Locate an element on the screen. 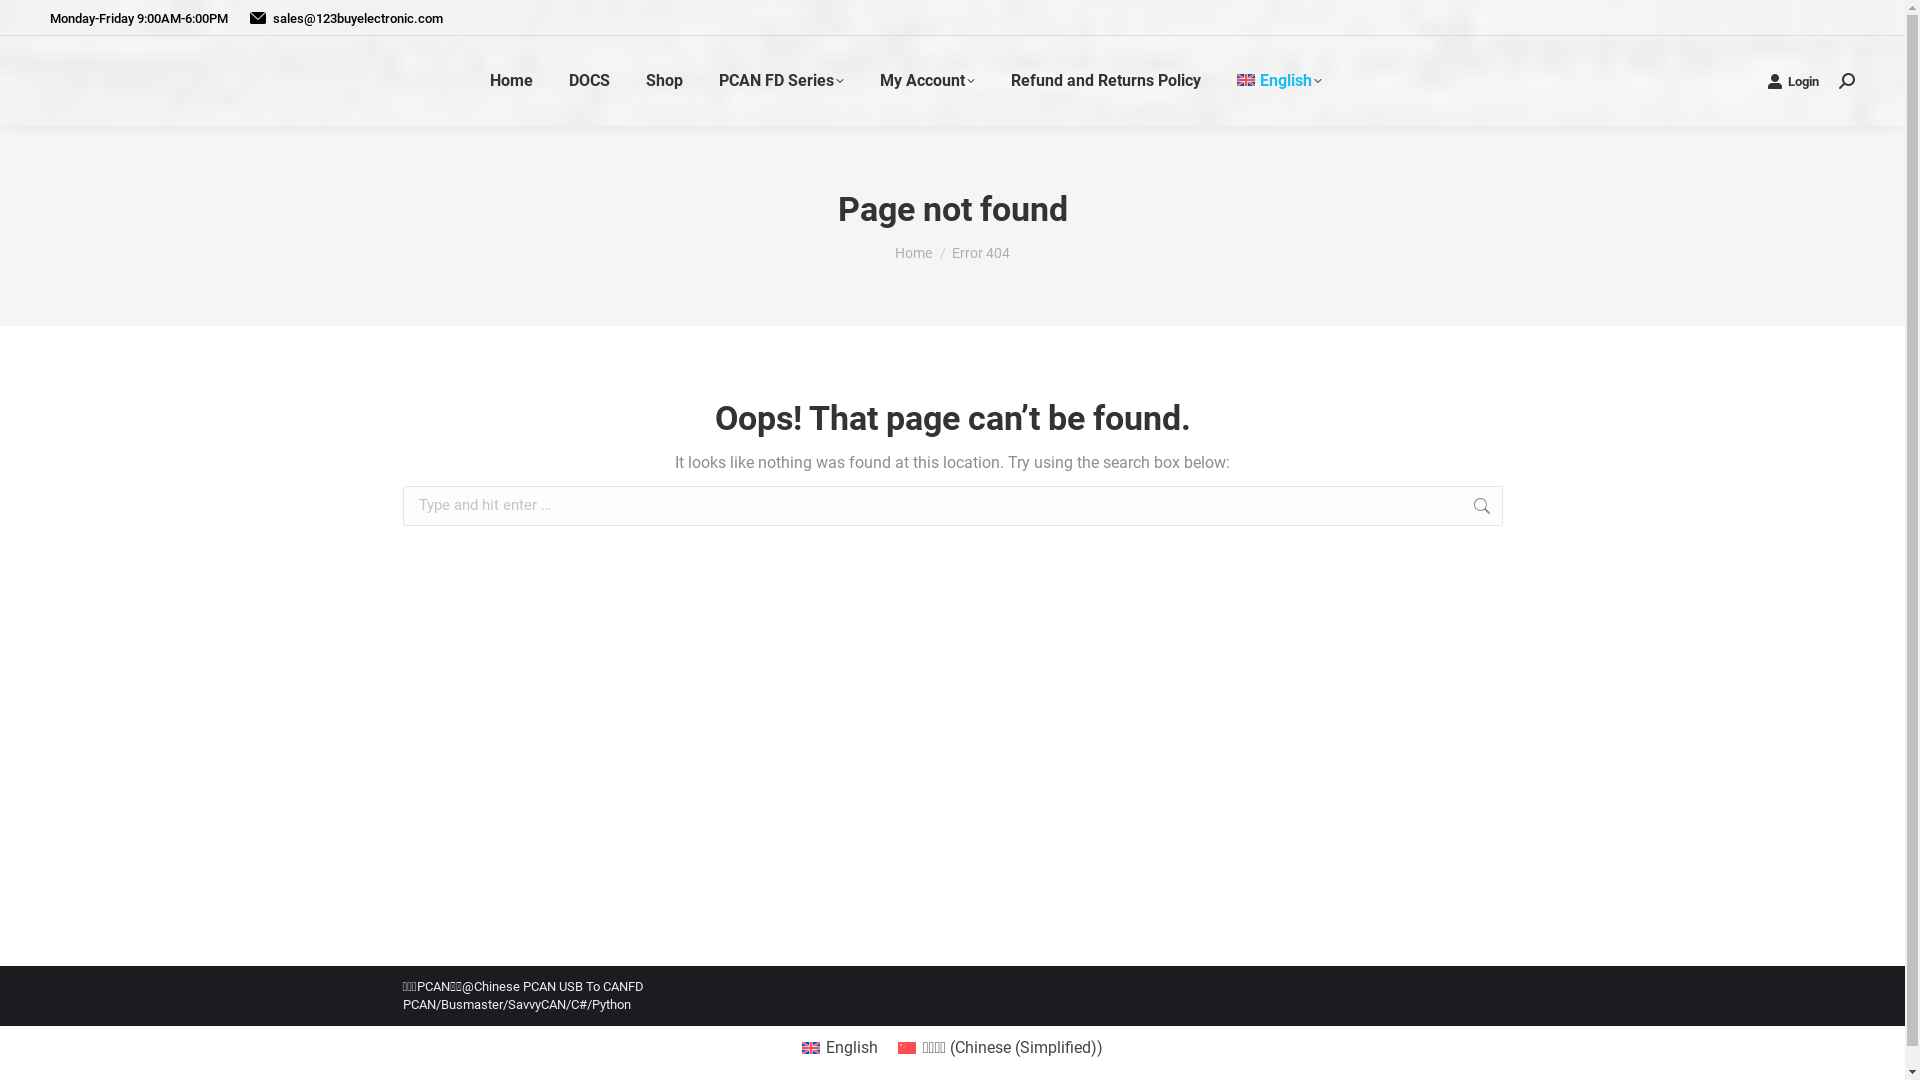 Image resolution: width=1920 pixels, height=1080 pixels. English is located at coordinates (1280, 81).